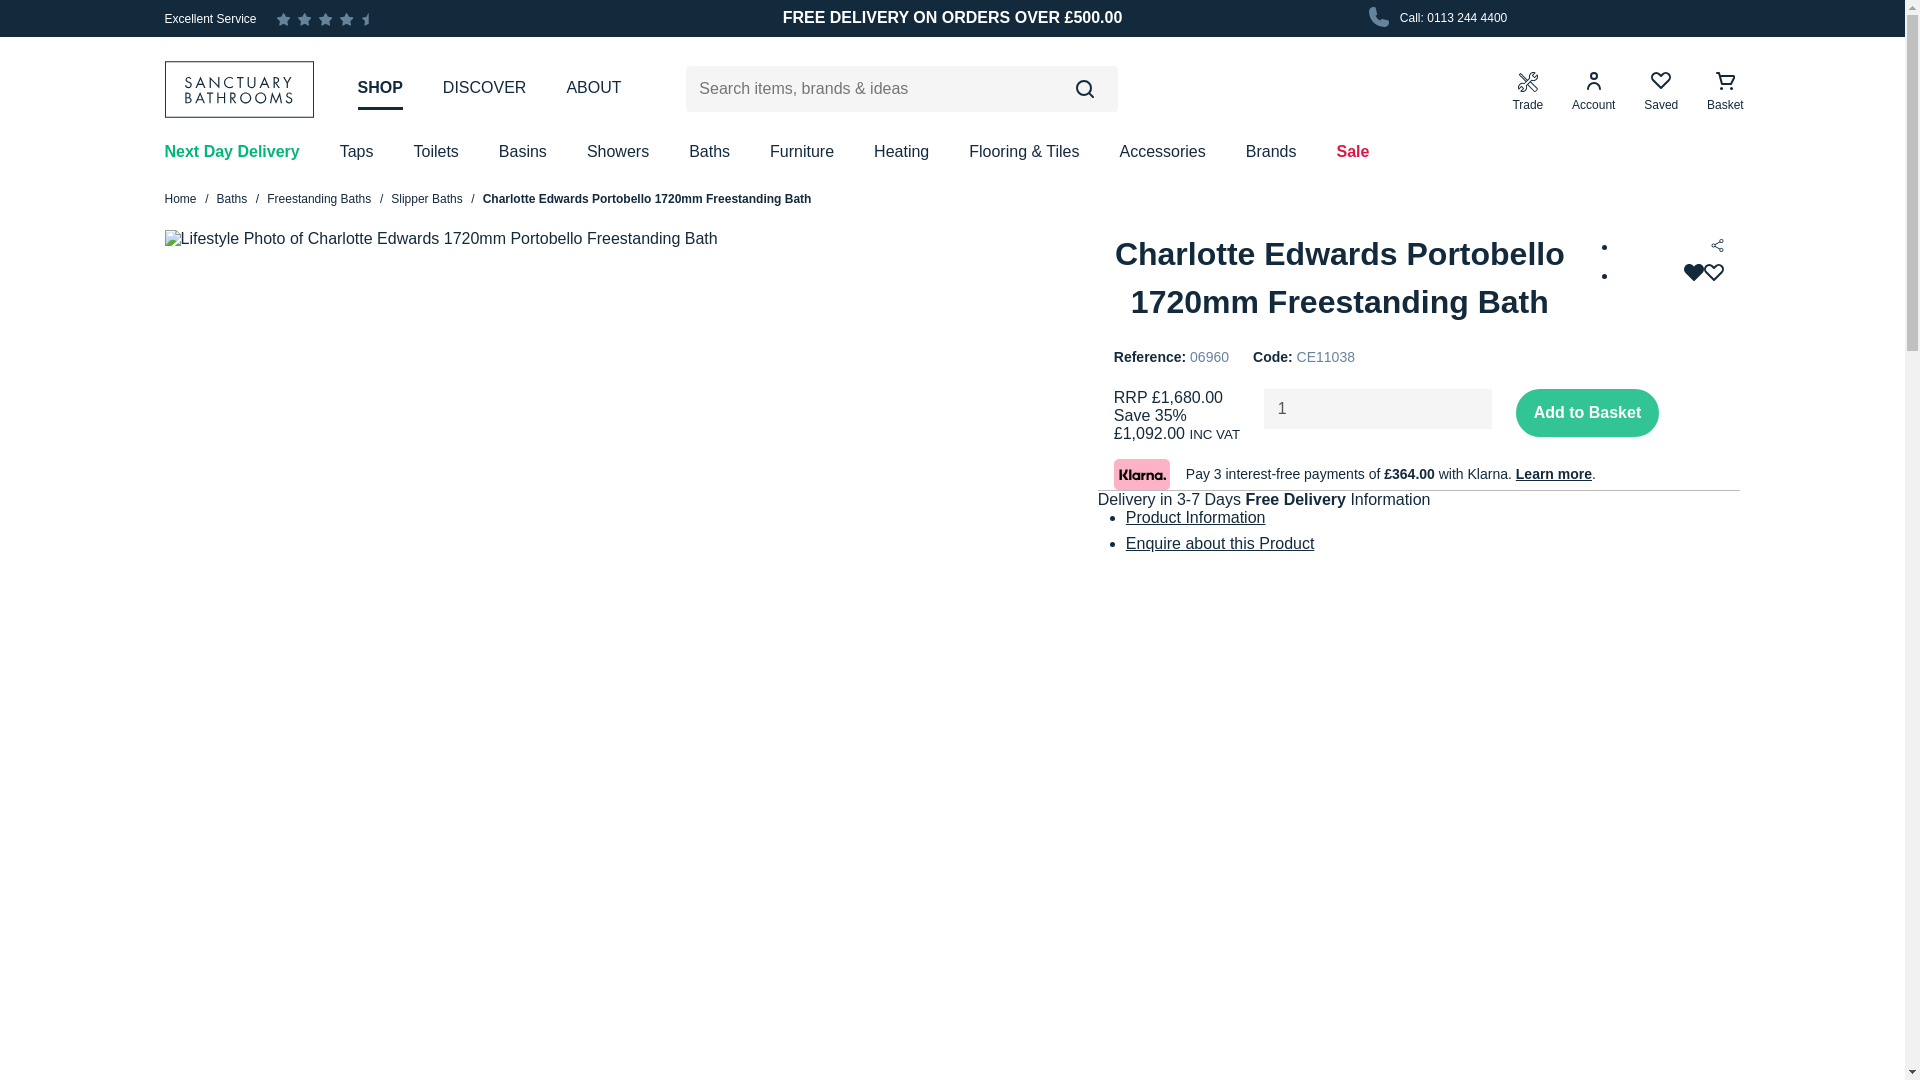 This screenshot has height=1080, width=1920. What do you see at coordinates (1660, 92) in the screenshot?
I see `Saved Items` at bounding box center [1660, 92].